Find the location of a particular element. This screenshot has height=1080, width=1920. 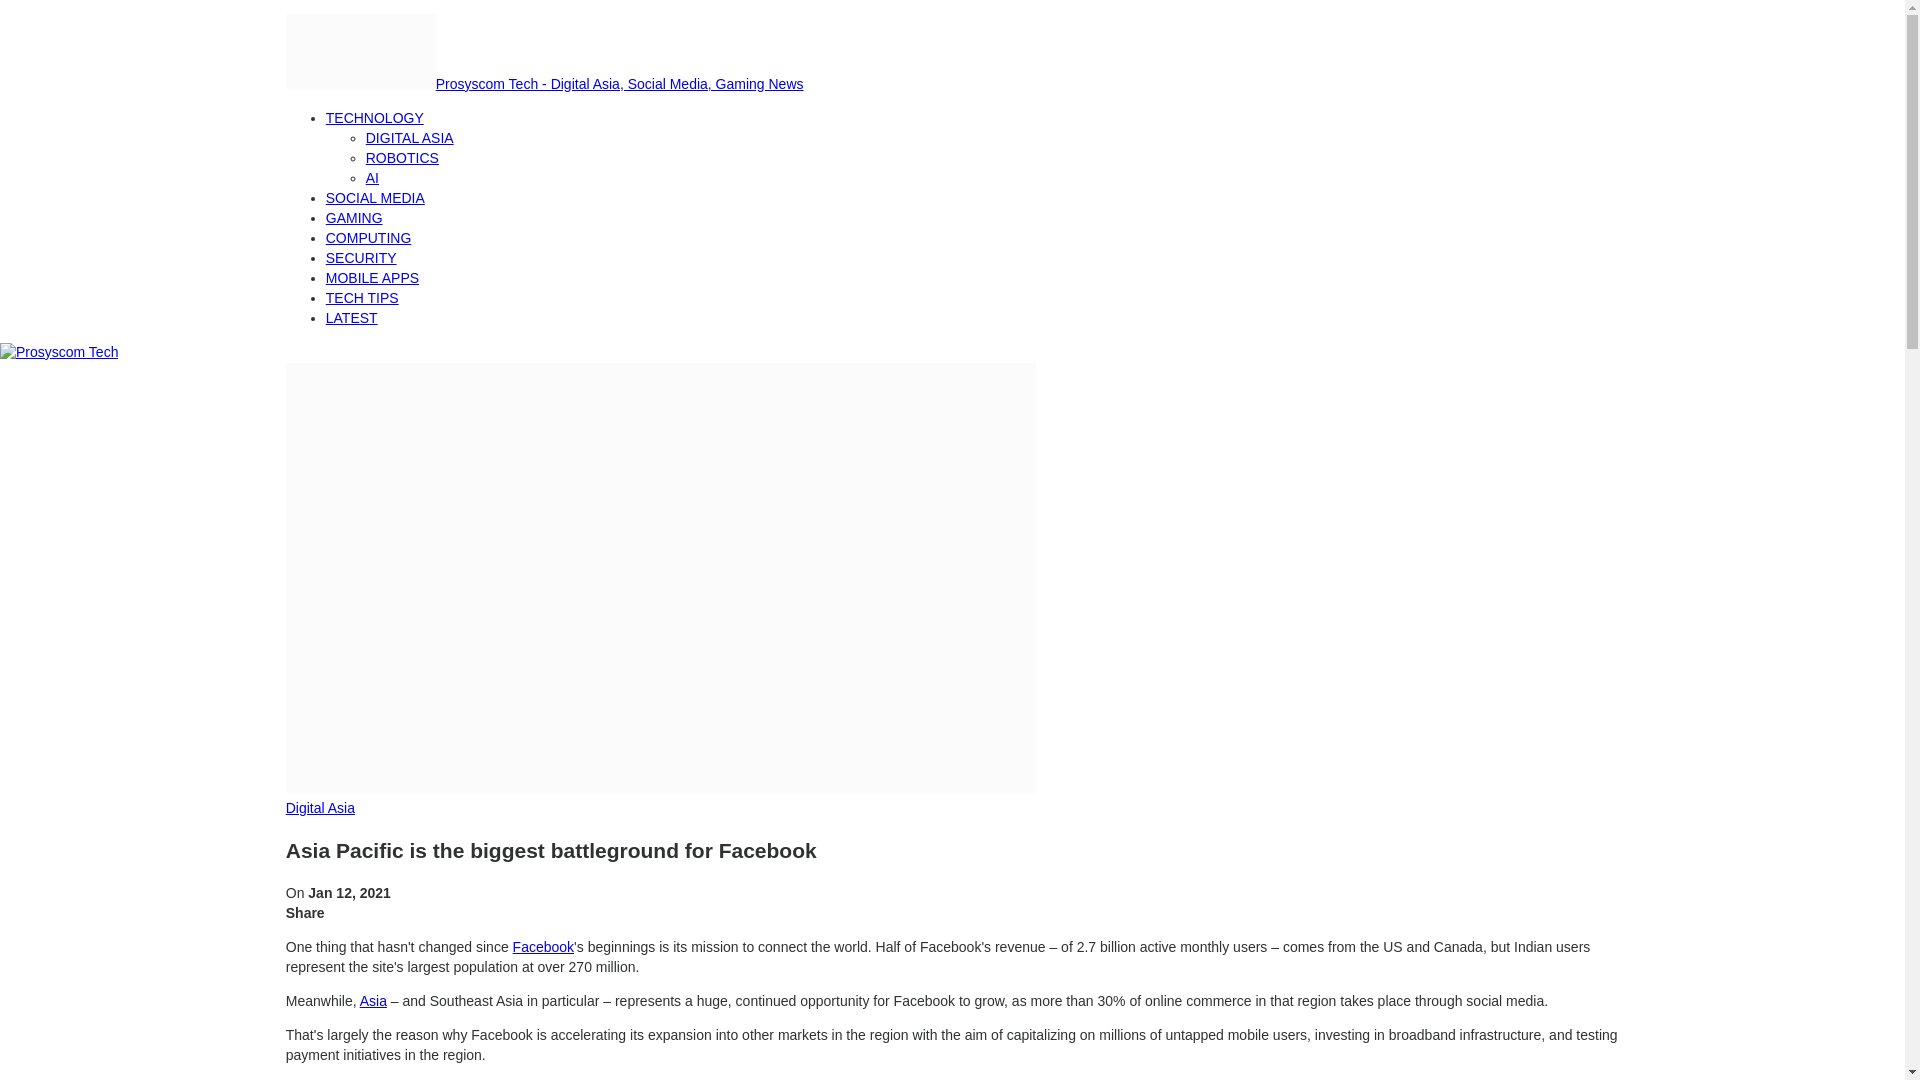

COMPUTING is located at coordinates (369, 238).